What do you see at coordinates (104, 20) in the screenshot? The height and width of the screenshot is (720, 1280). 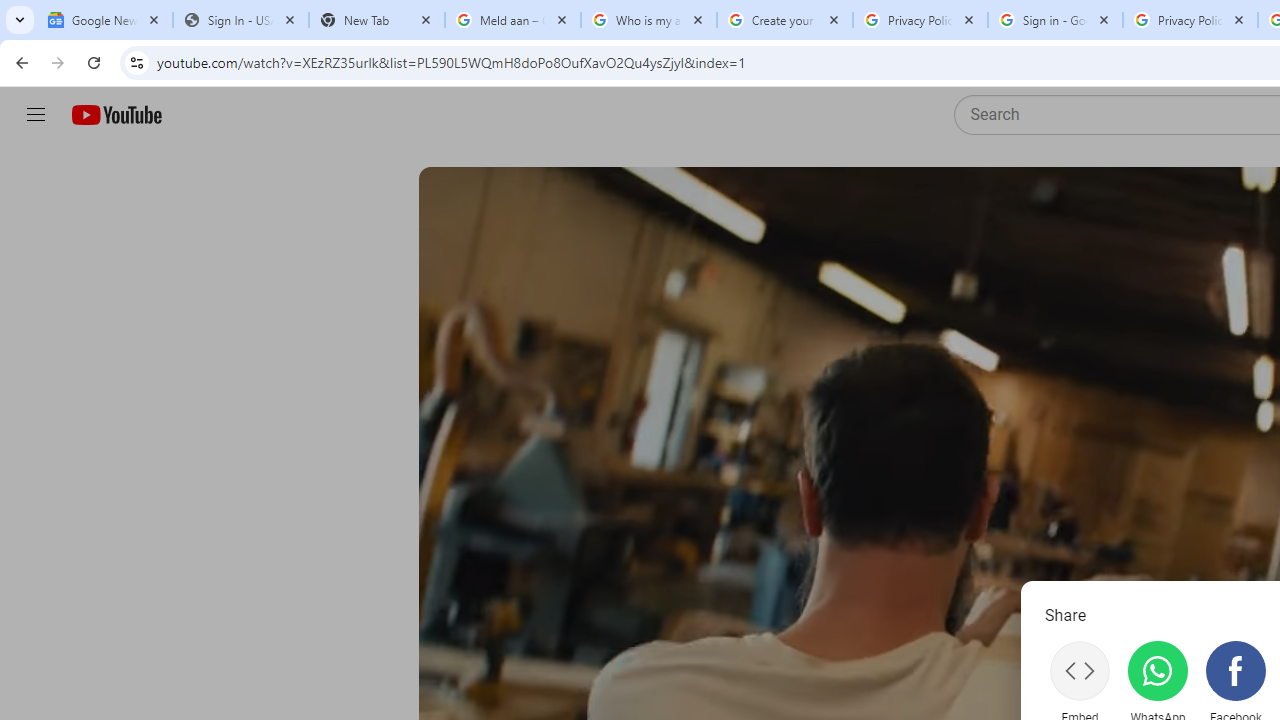 I see `Google News` at bounding box center [104, 20].